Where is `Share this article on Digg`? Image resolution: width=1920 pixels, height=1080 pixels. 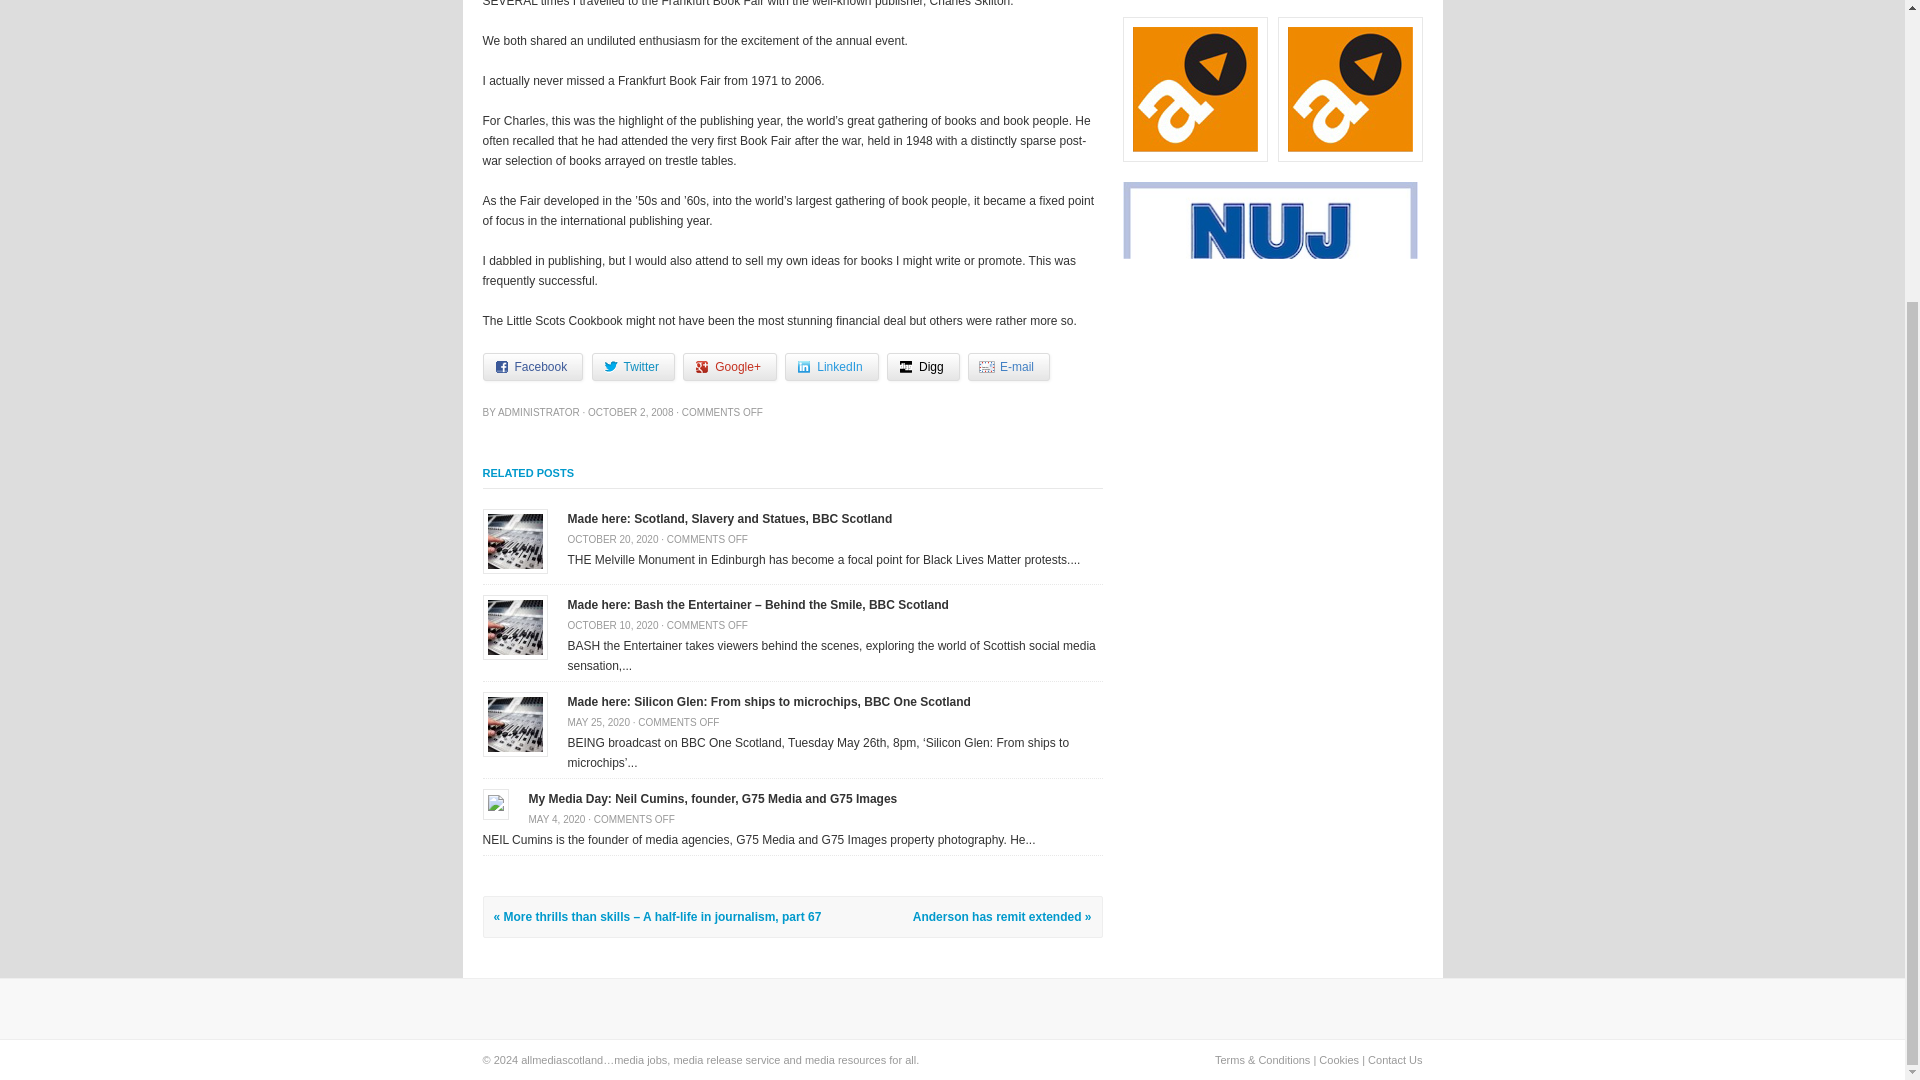 Share this article on Digg is located at coordinates (924, 367).